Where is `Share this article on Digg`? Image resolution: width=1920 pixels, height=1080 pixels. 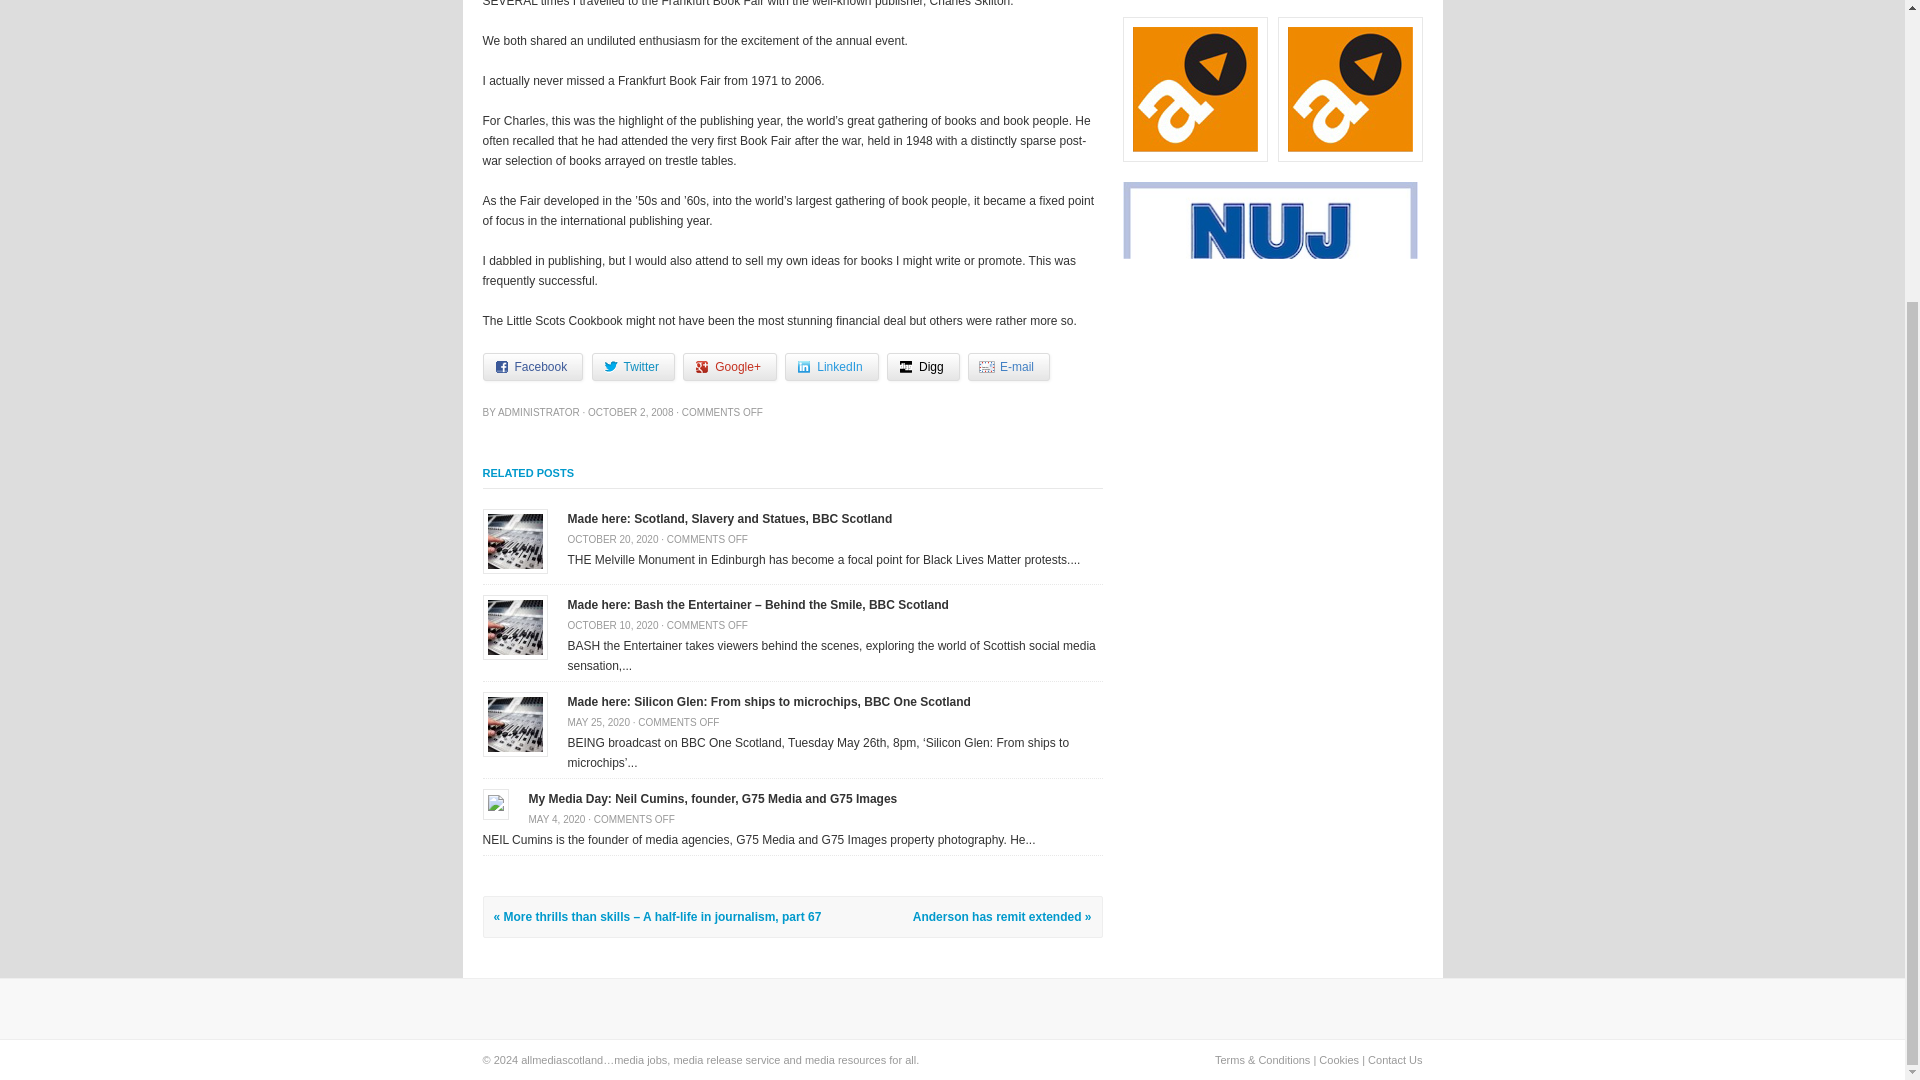 Share this article on Digg is located at coordinates (924, 367).